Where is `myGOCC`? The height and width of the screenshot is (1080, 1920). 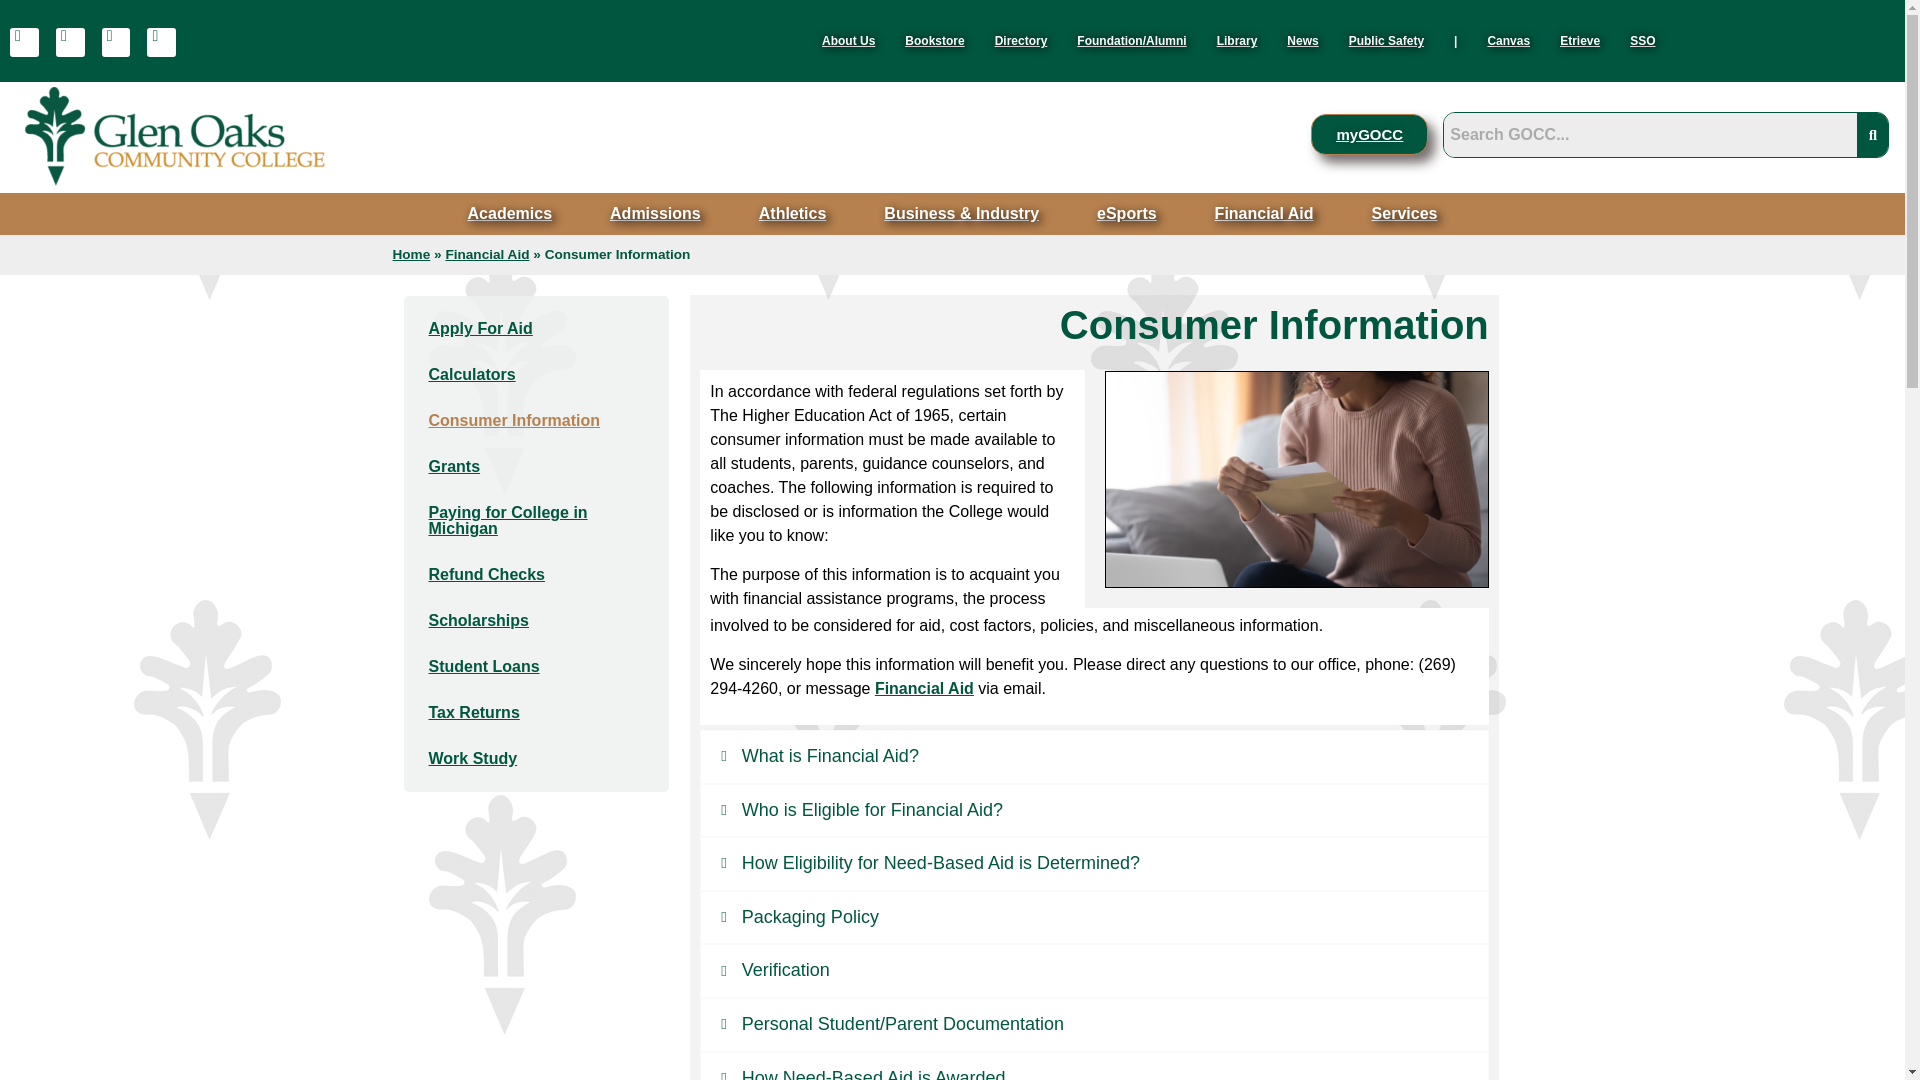 myGOCC is located at coordinates (1370, 134).